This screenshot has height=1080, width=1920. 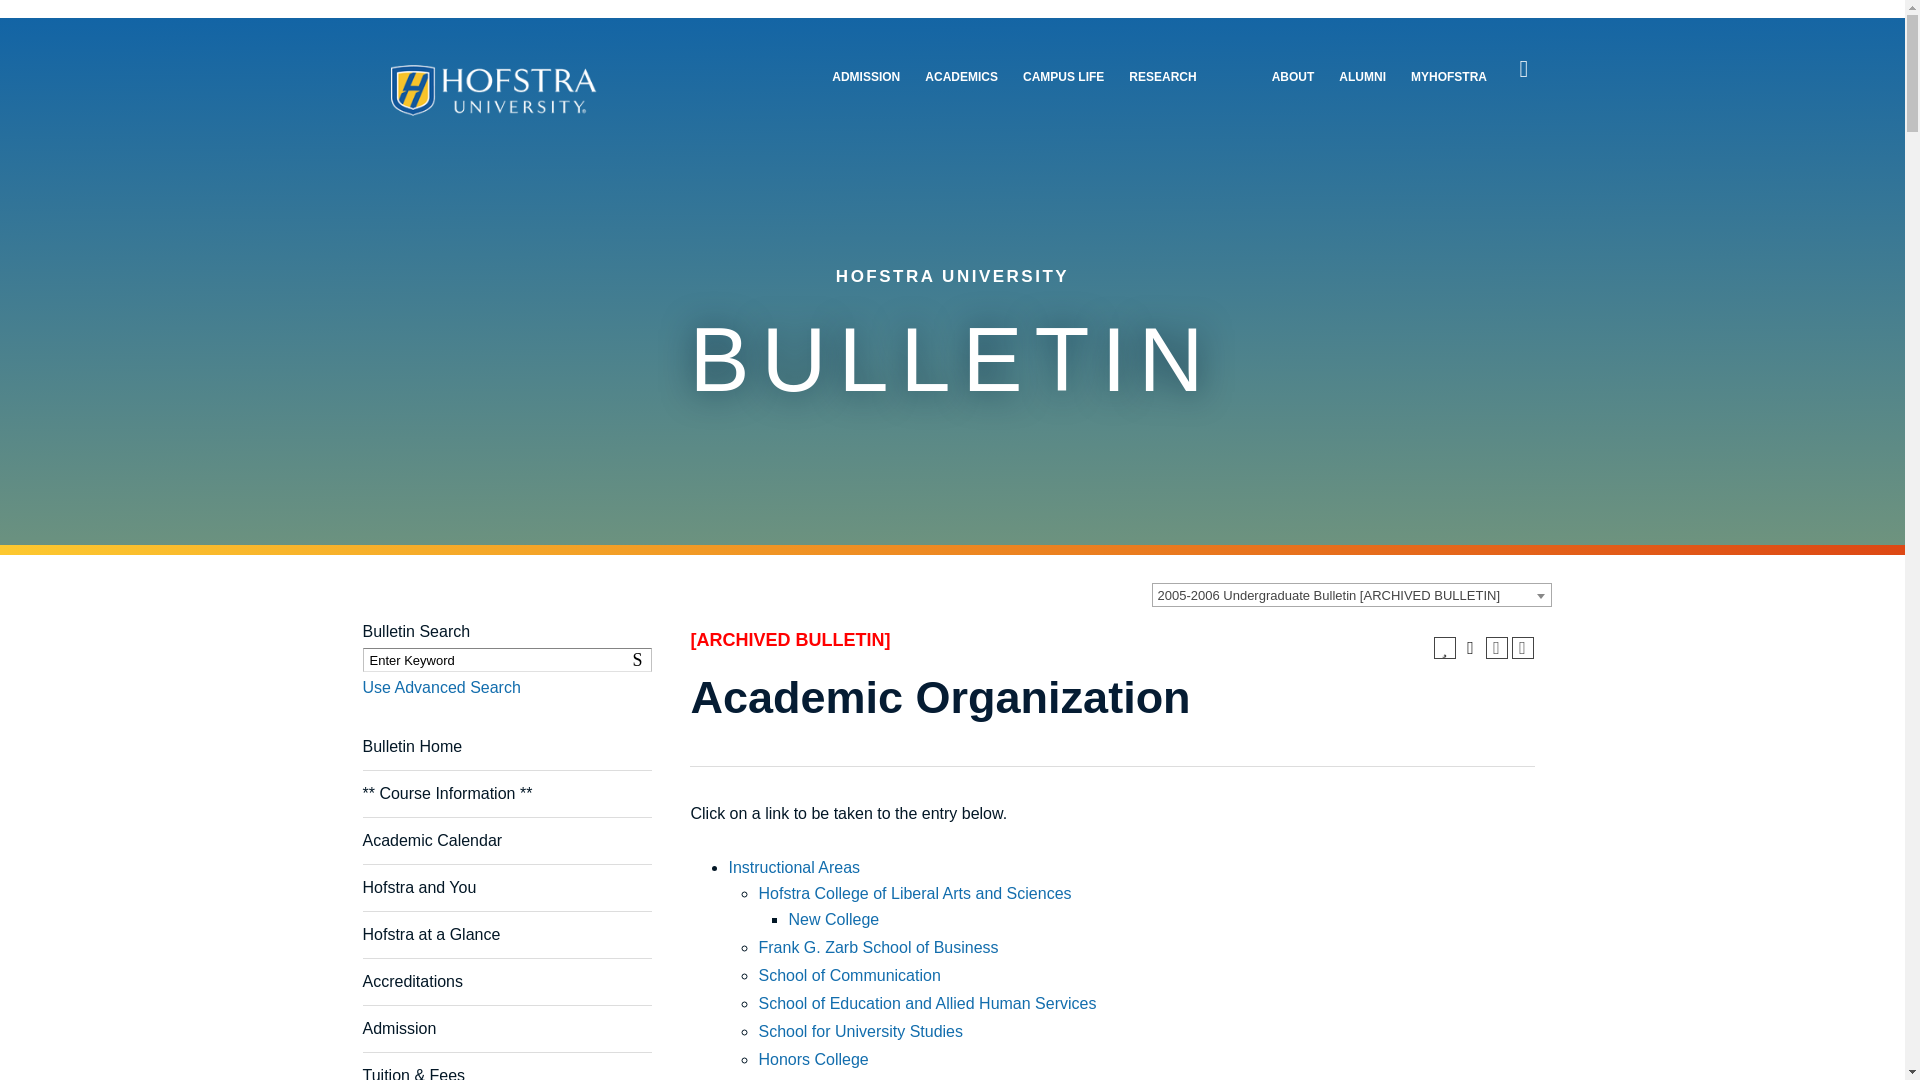 What do you see at coordinates (1064, 78) in the screenshot?
I see `CAMPUS LIFE` at bounding box center [1064, 78].